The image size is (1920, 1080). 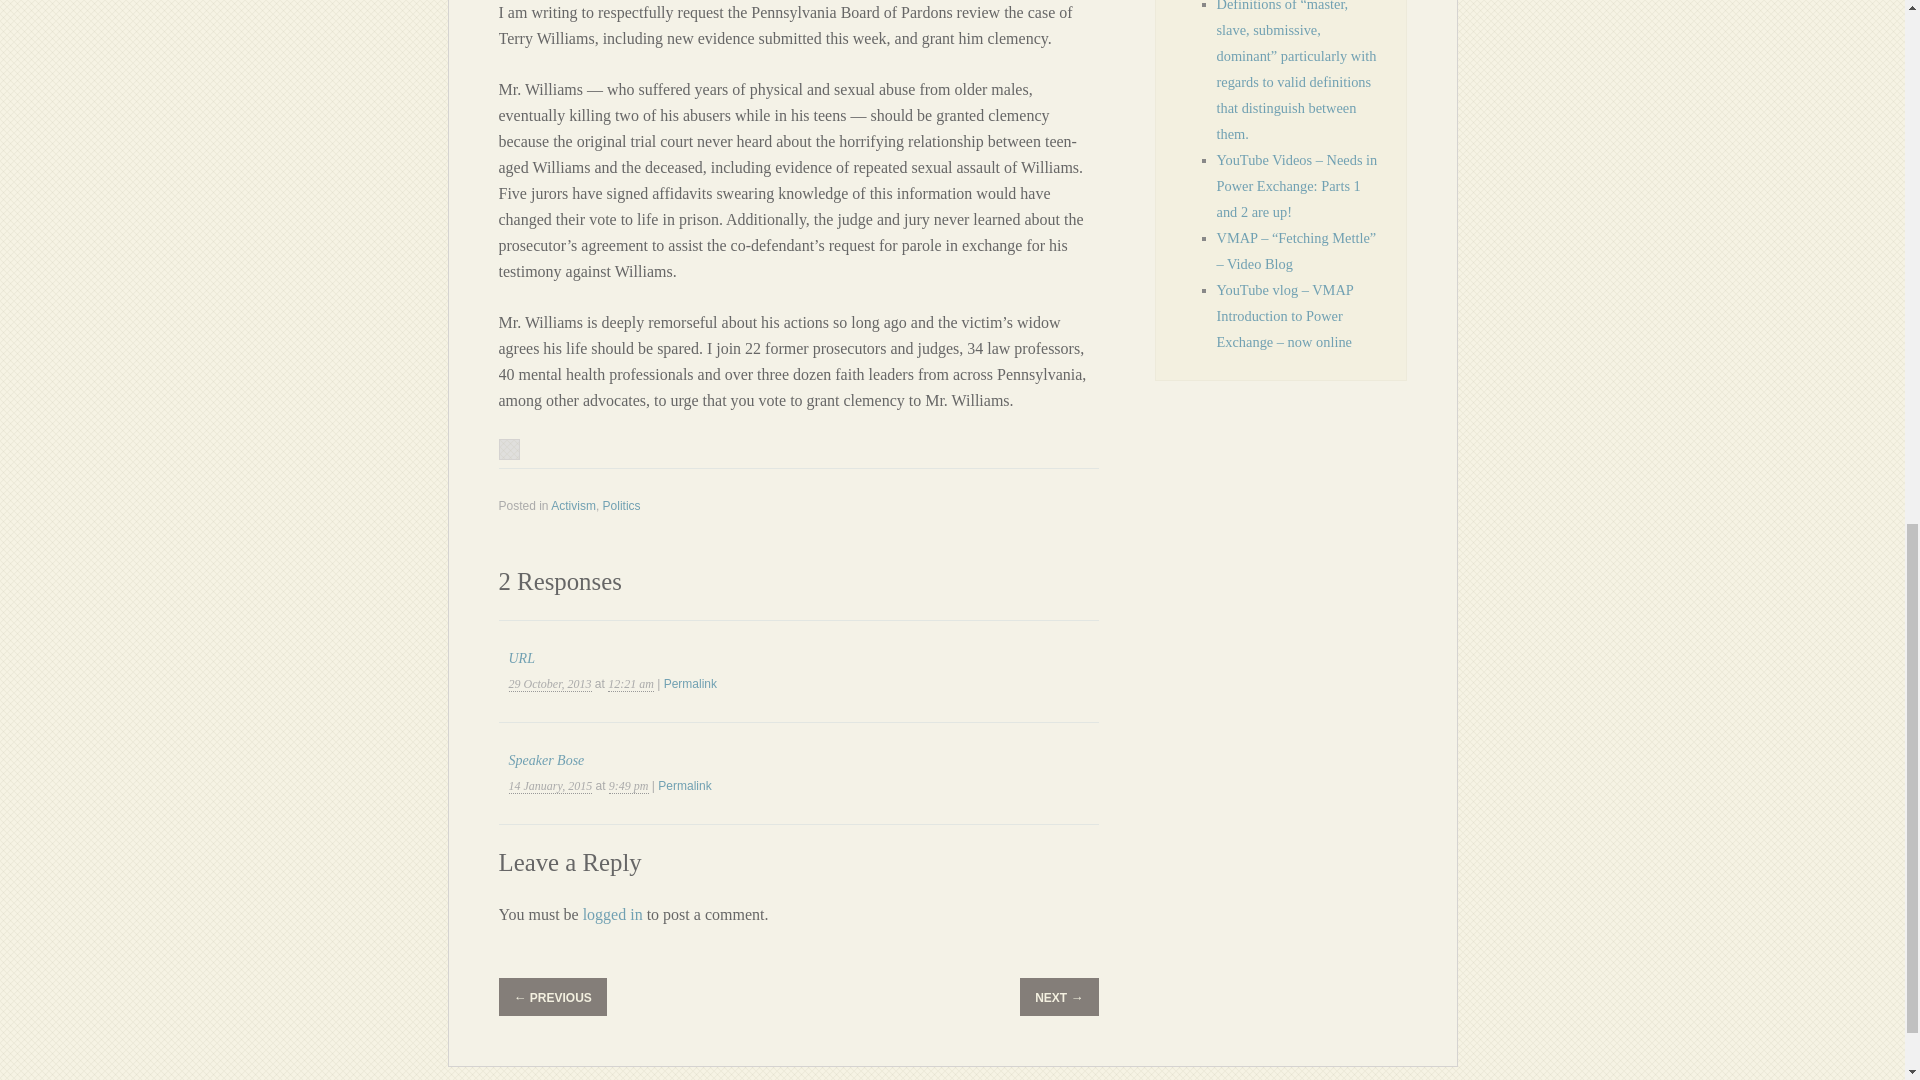 What do you see at coordinates (684, 785) in the screenshot?
I see `Permalink` at bounding box center [684, 785].